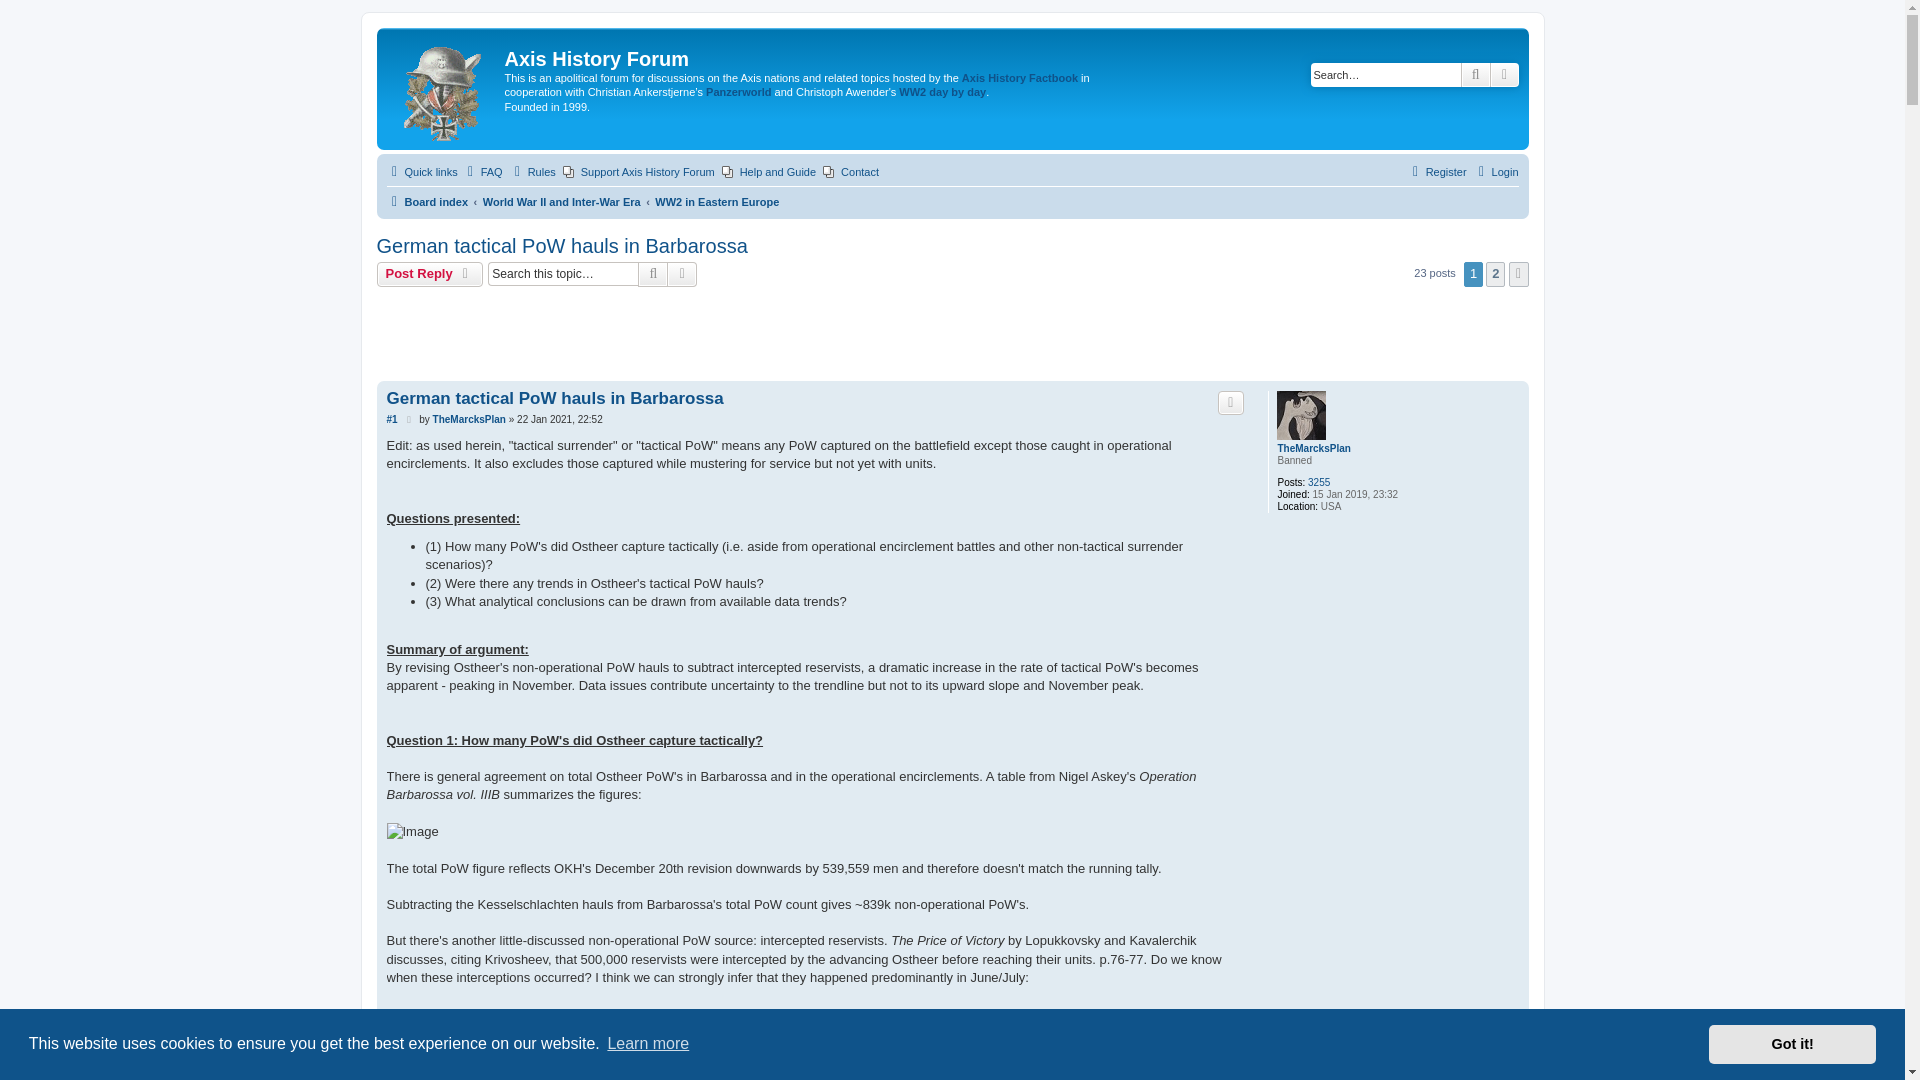  I want to click on Post a reply, so click(430, 274).